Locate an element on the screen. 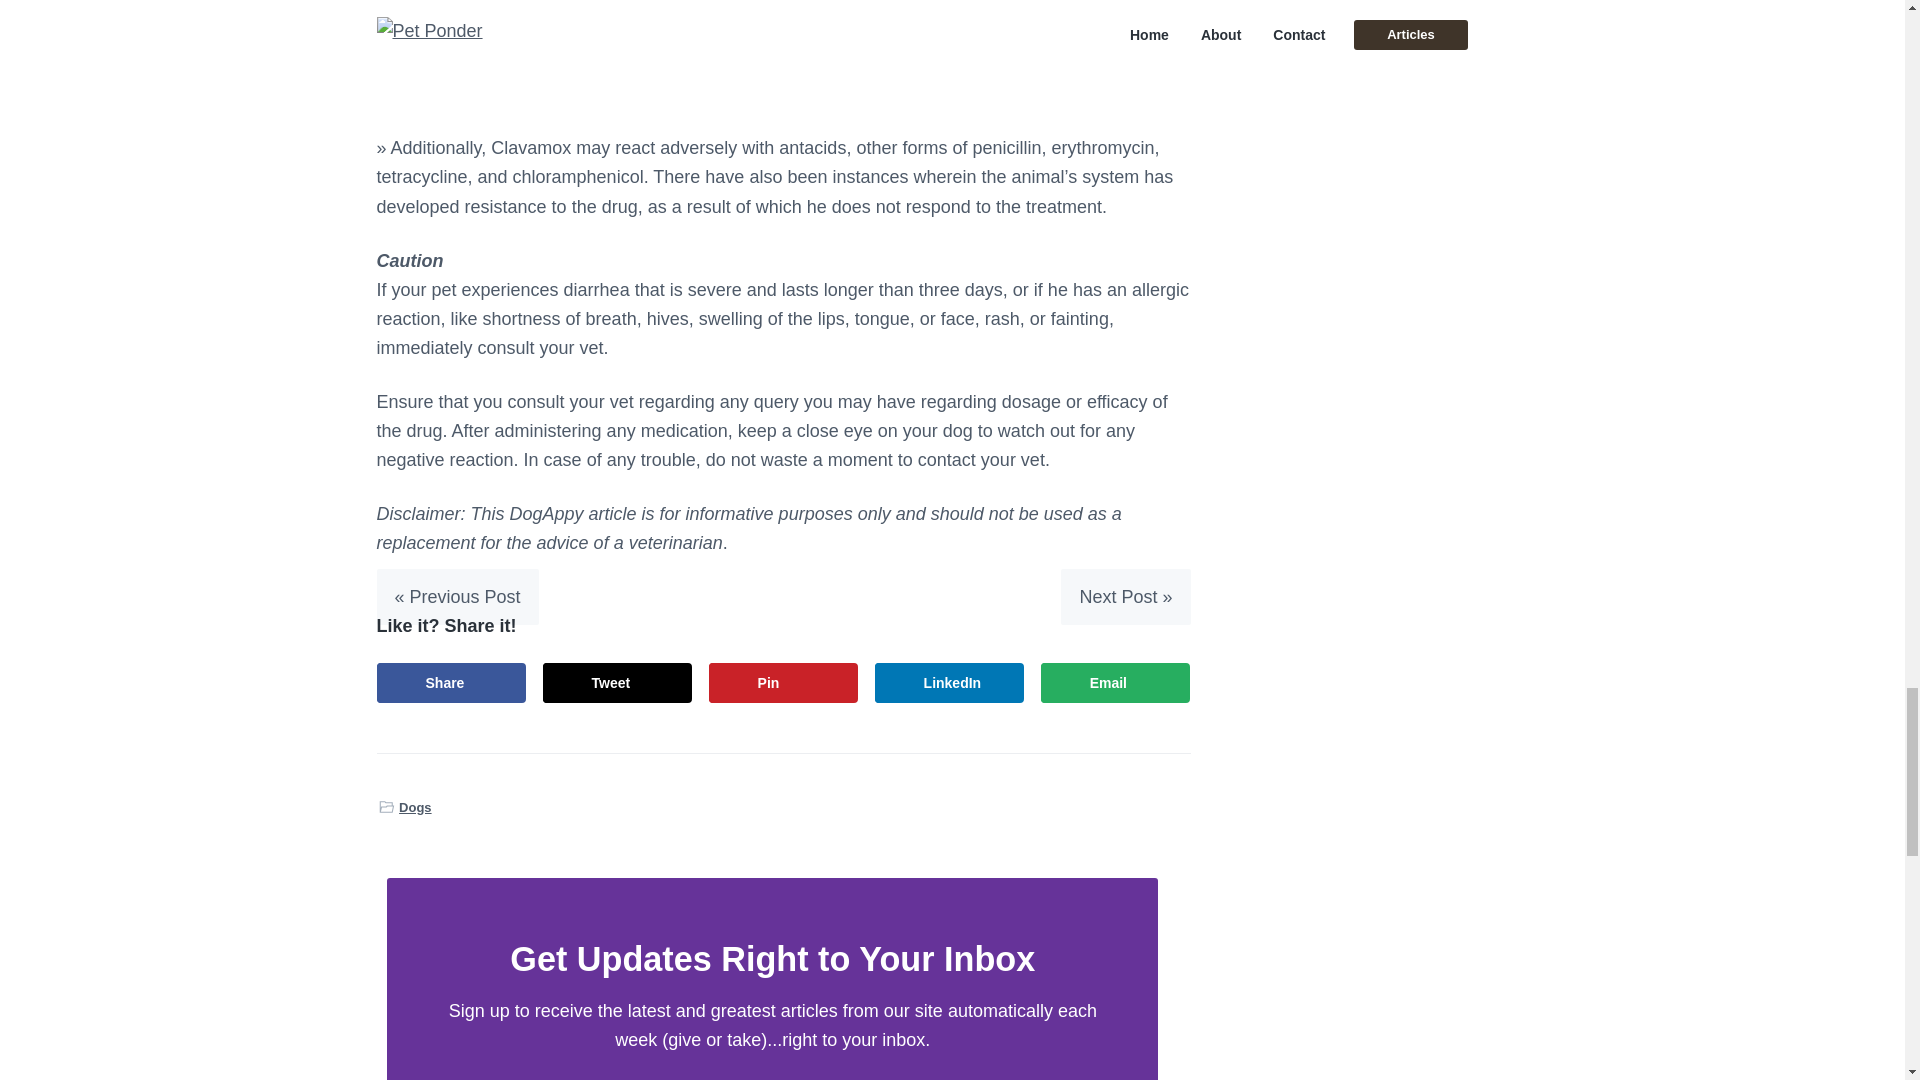  Send over email is located at coordinates (1115, 683).